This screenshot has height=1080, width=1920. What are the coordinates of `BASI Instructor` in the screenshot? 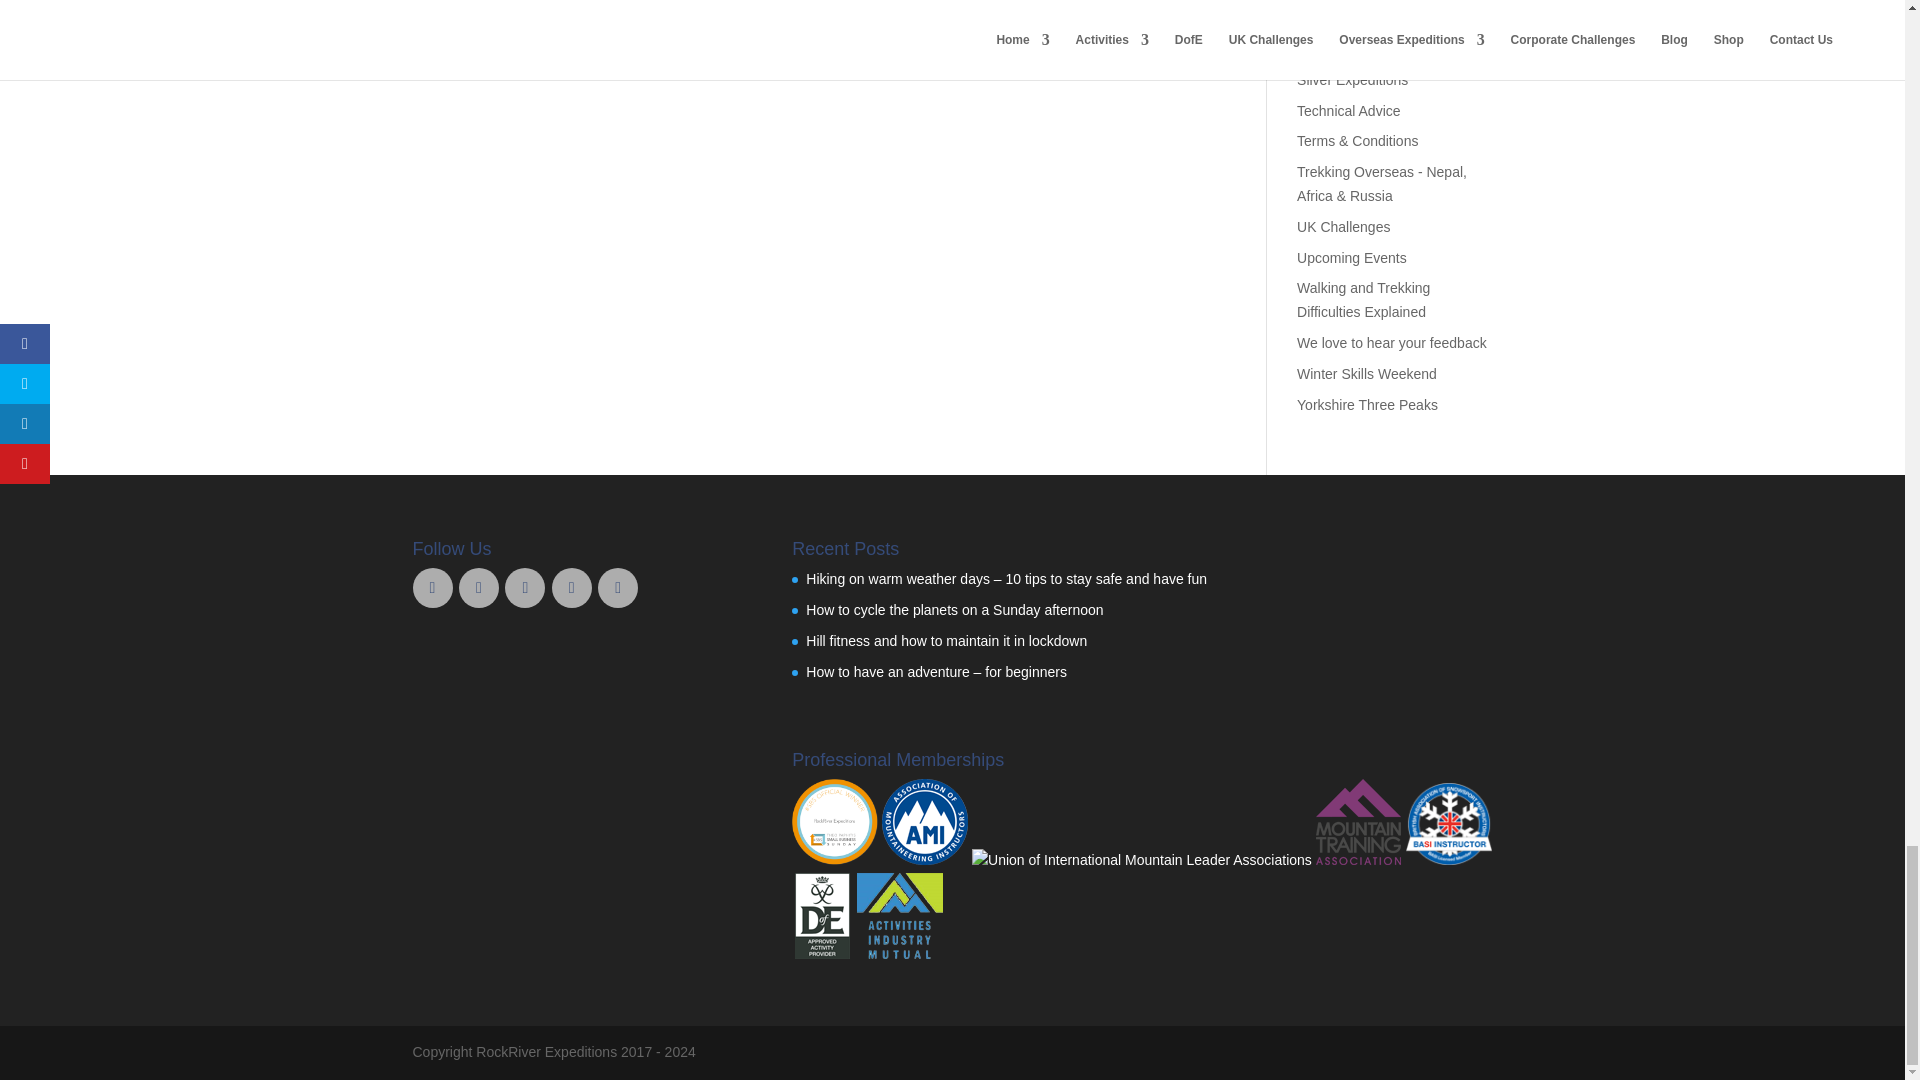 It's located at (1448, 860).